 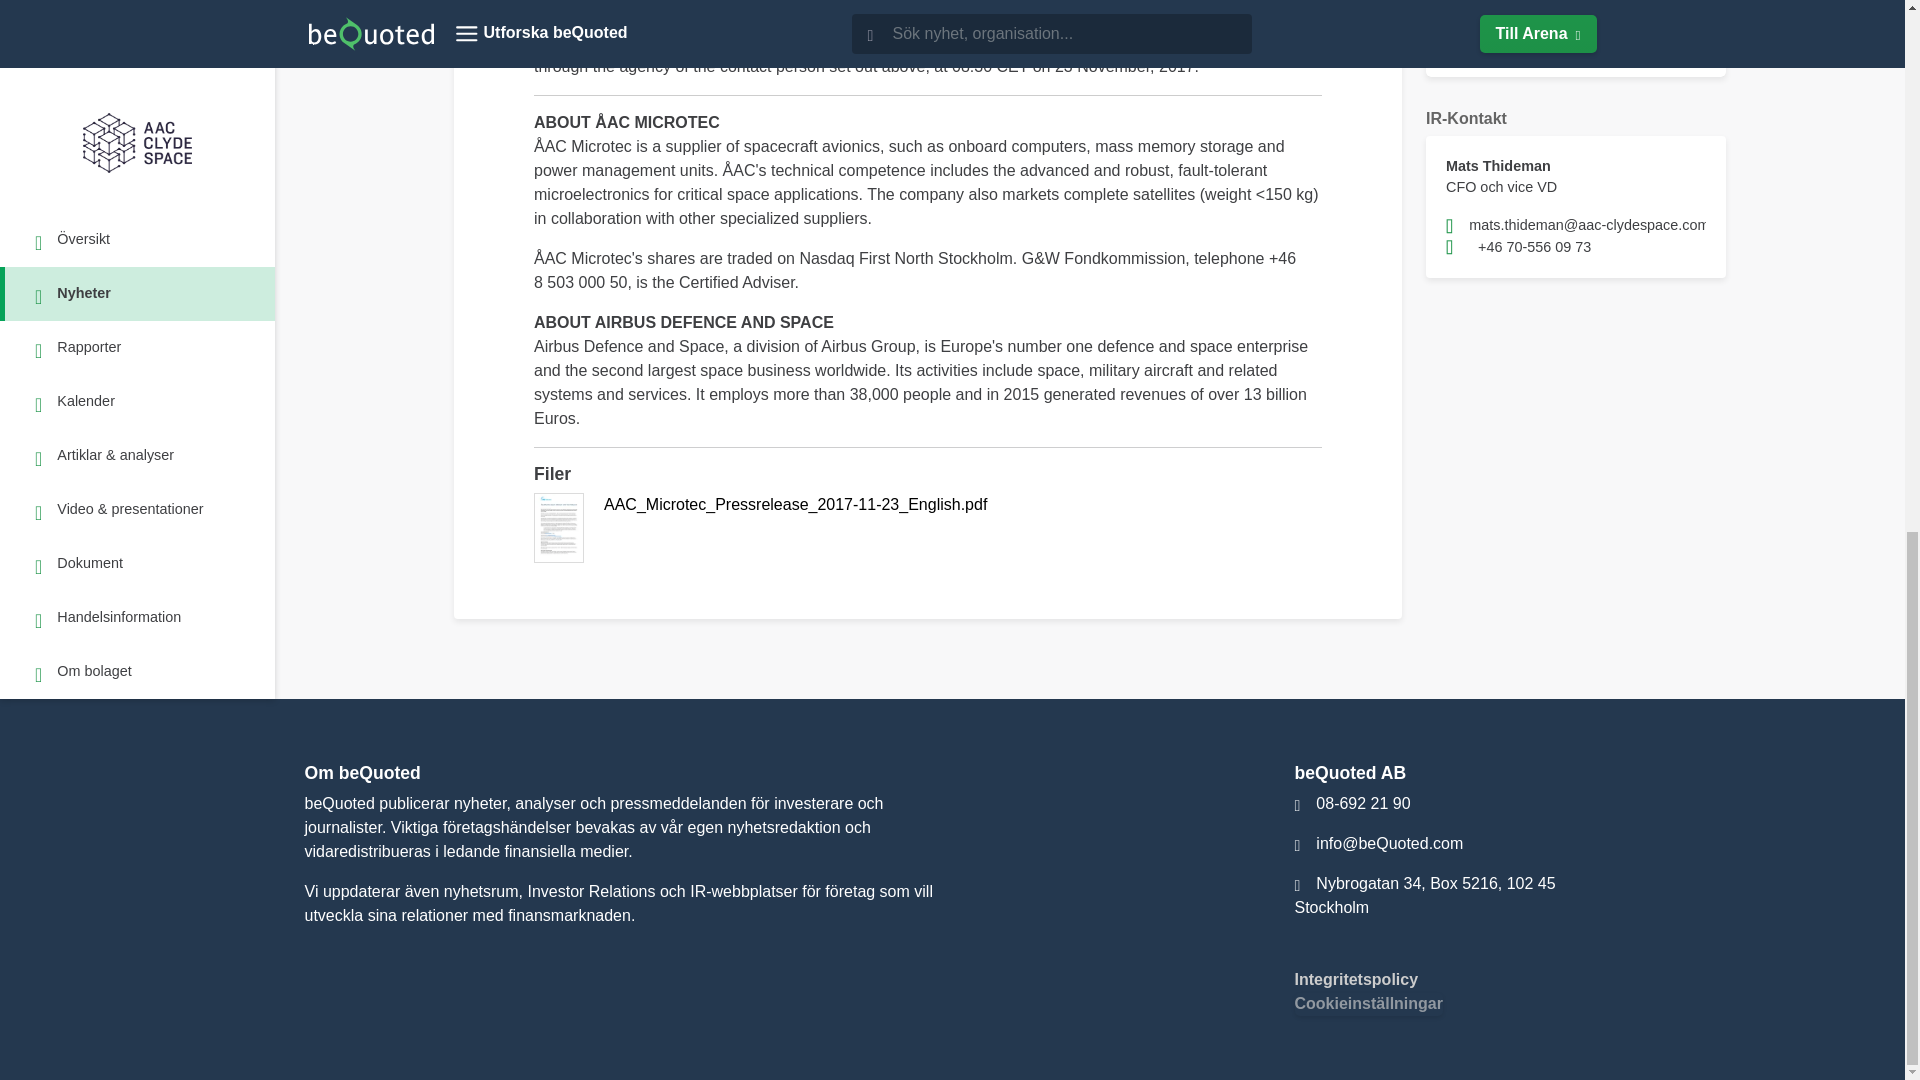 I want to click on Integritetspolicy, so click(x=1356, y=979).